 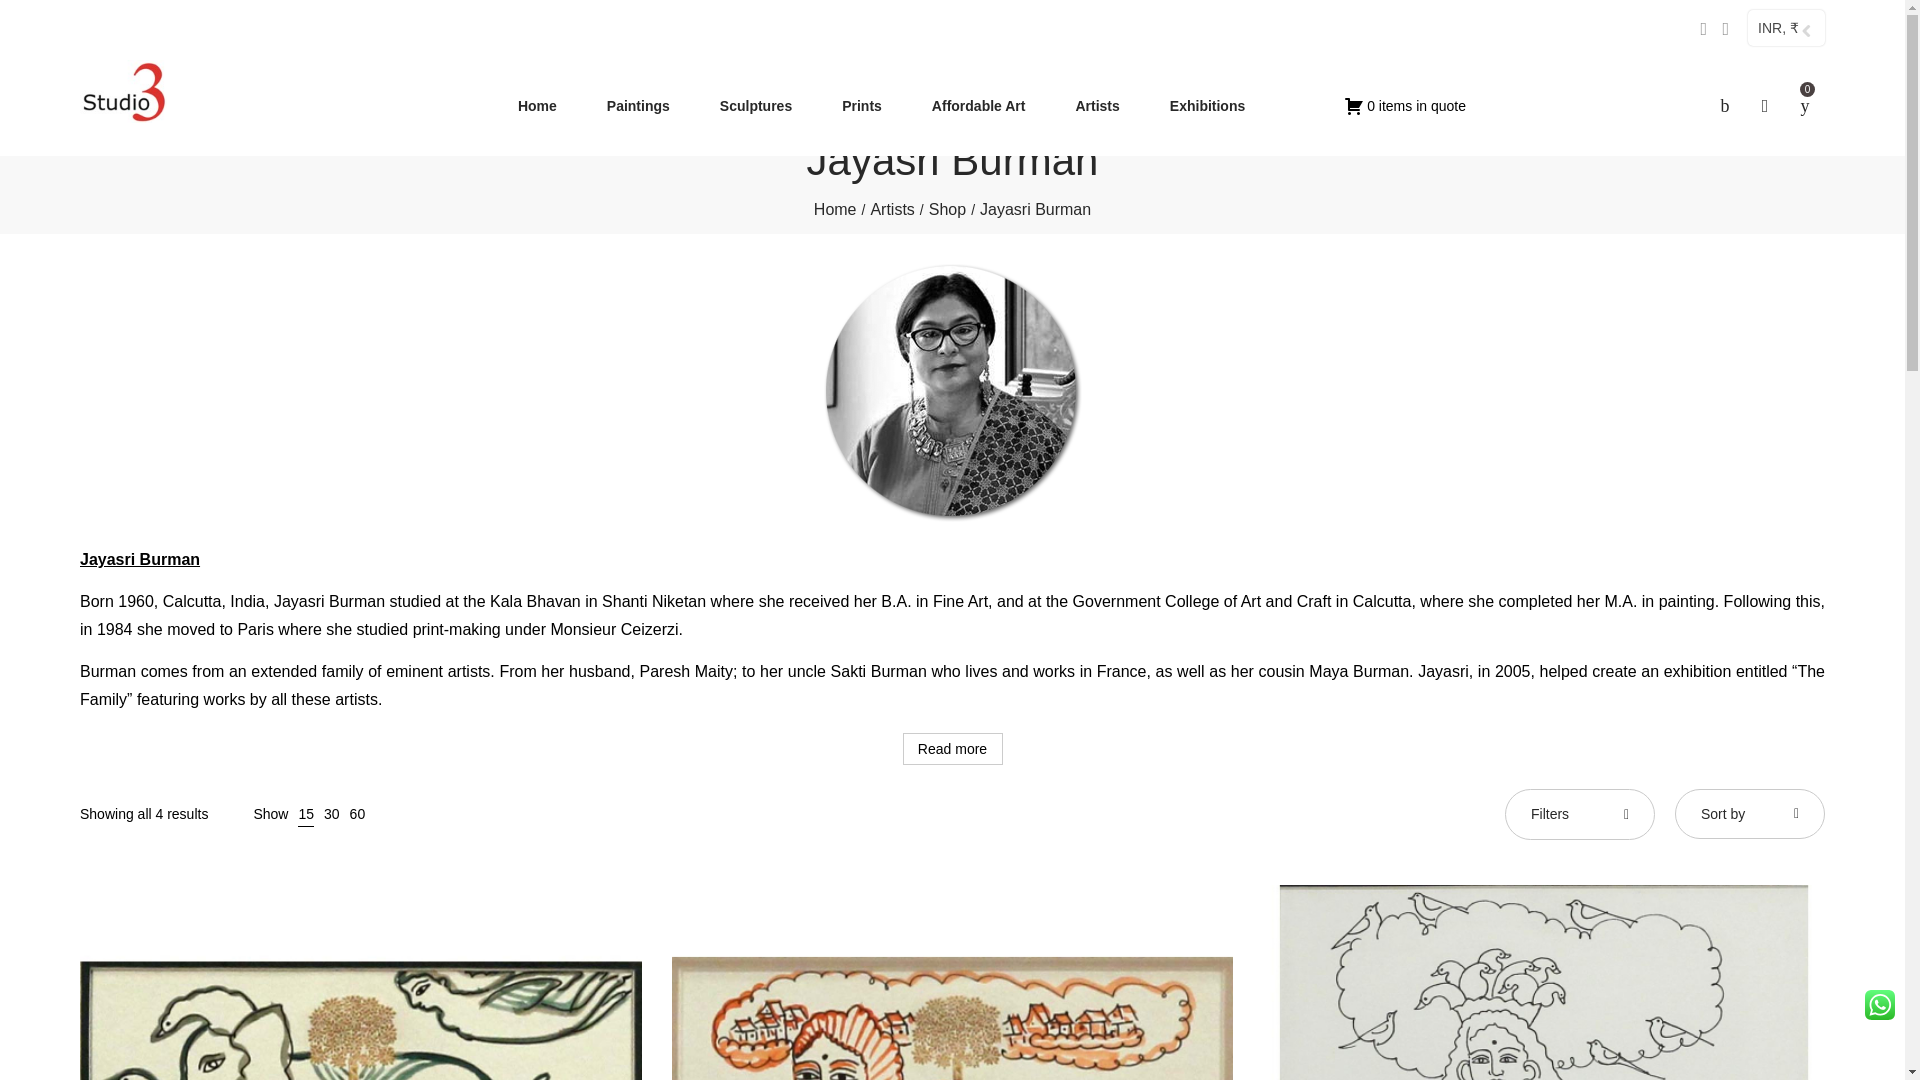 I want to click on 0, so click(x=1805, y=106).